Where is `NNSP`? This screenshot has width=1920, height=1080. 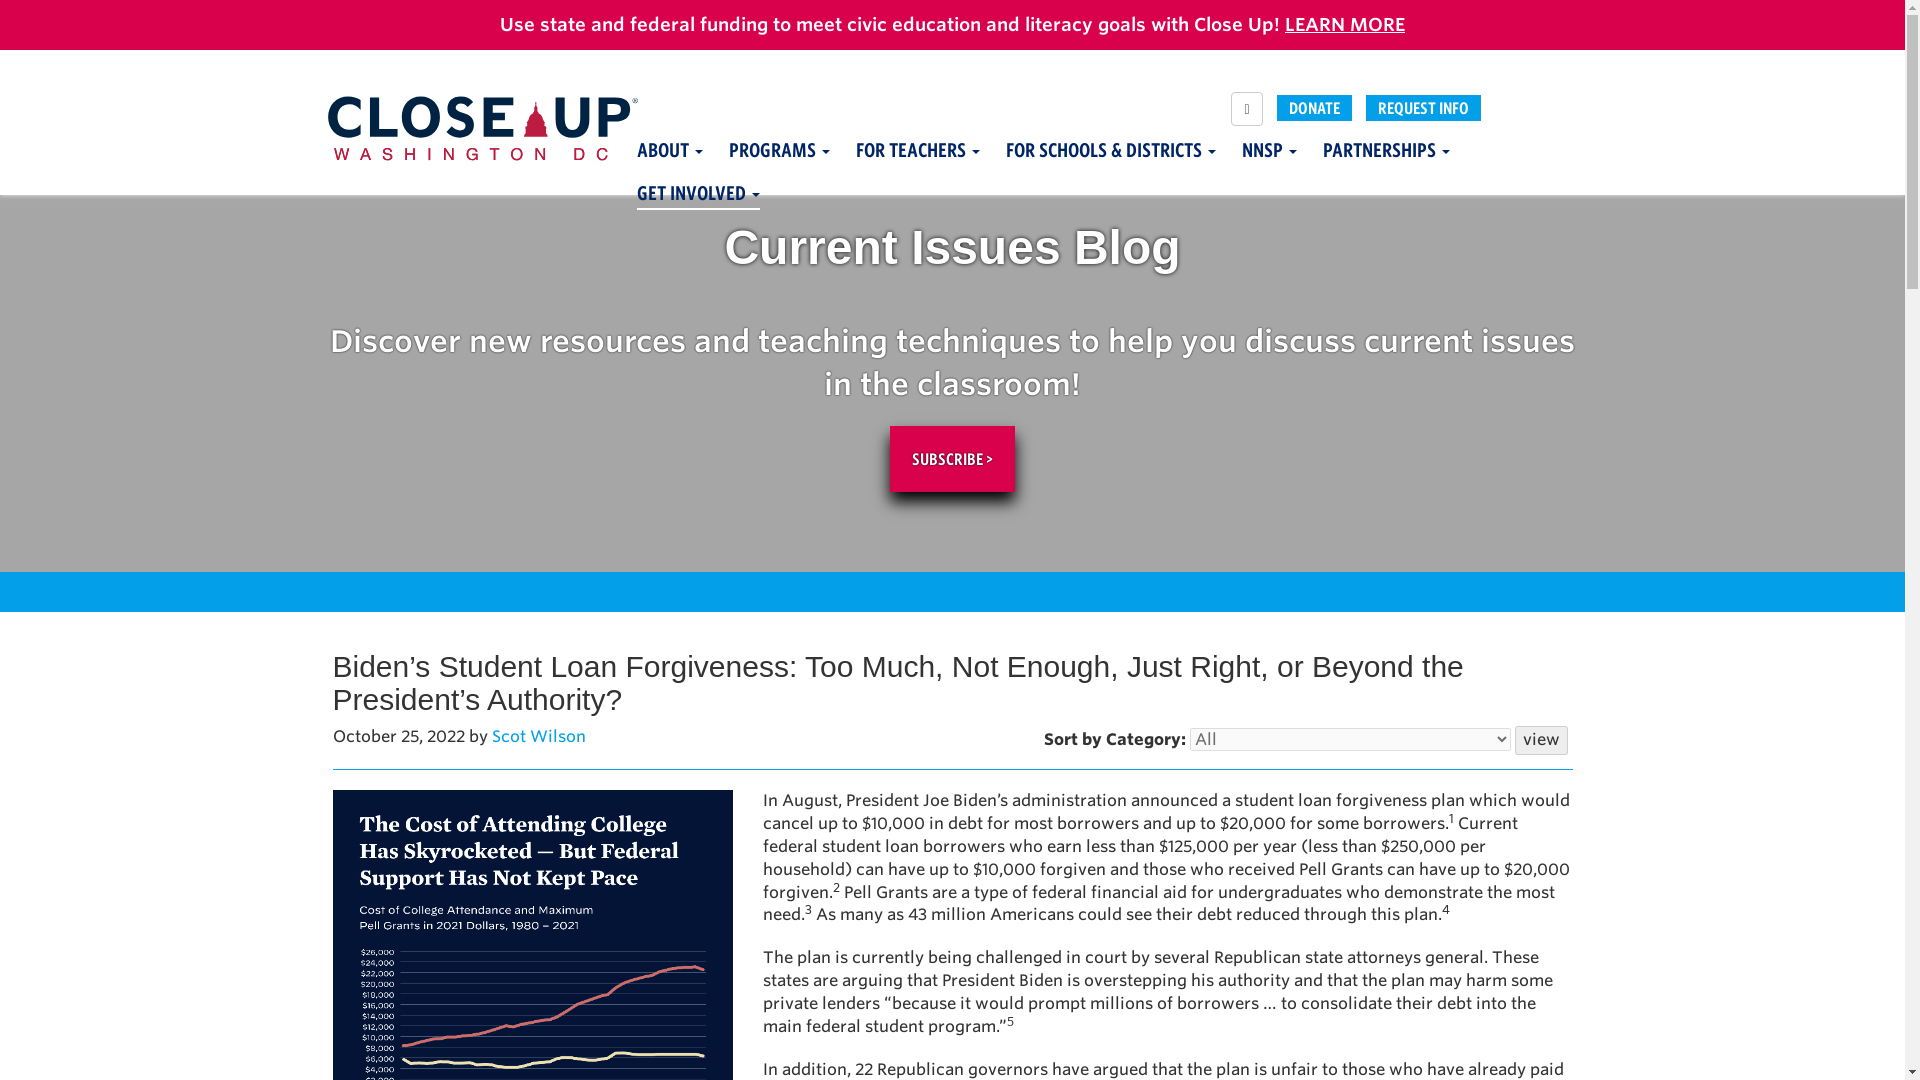 NNSP is located at coordinates (1270, 154).